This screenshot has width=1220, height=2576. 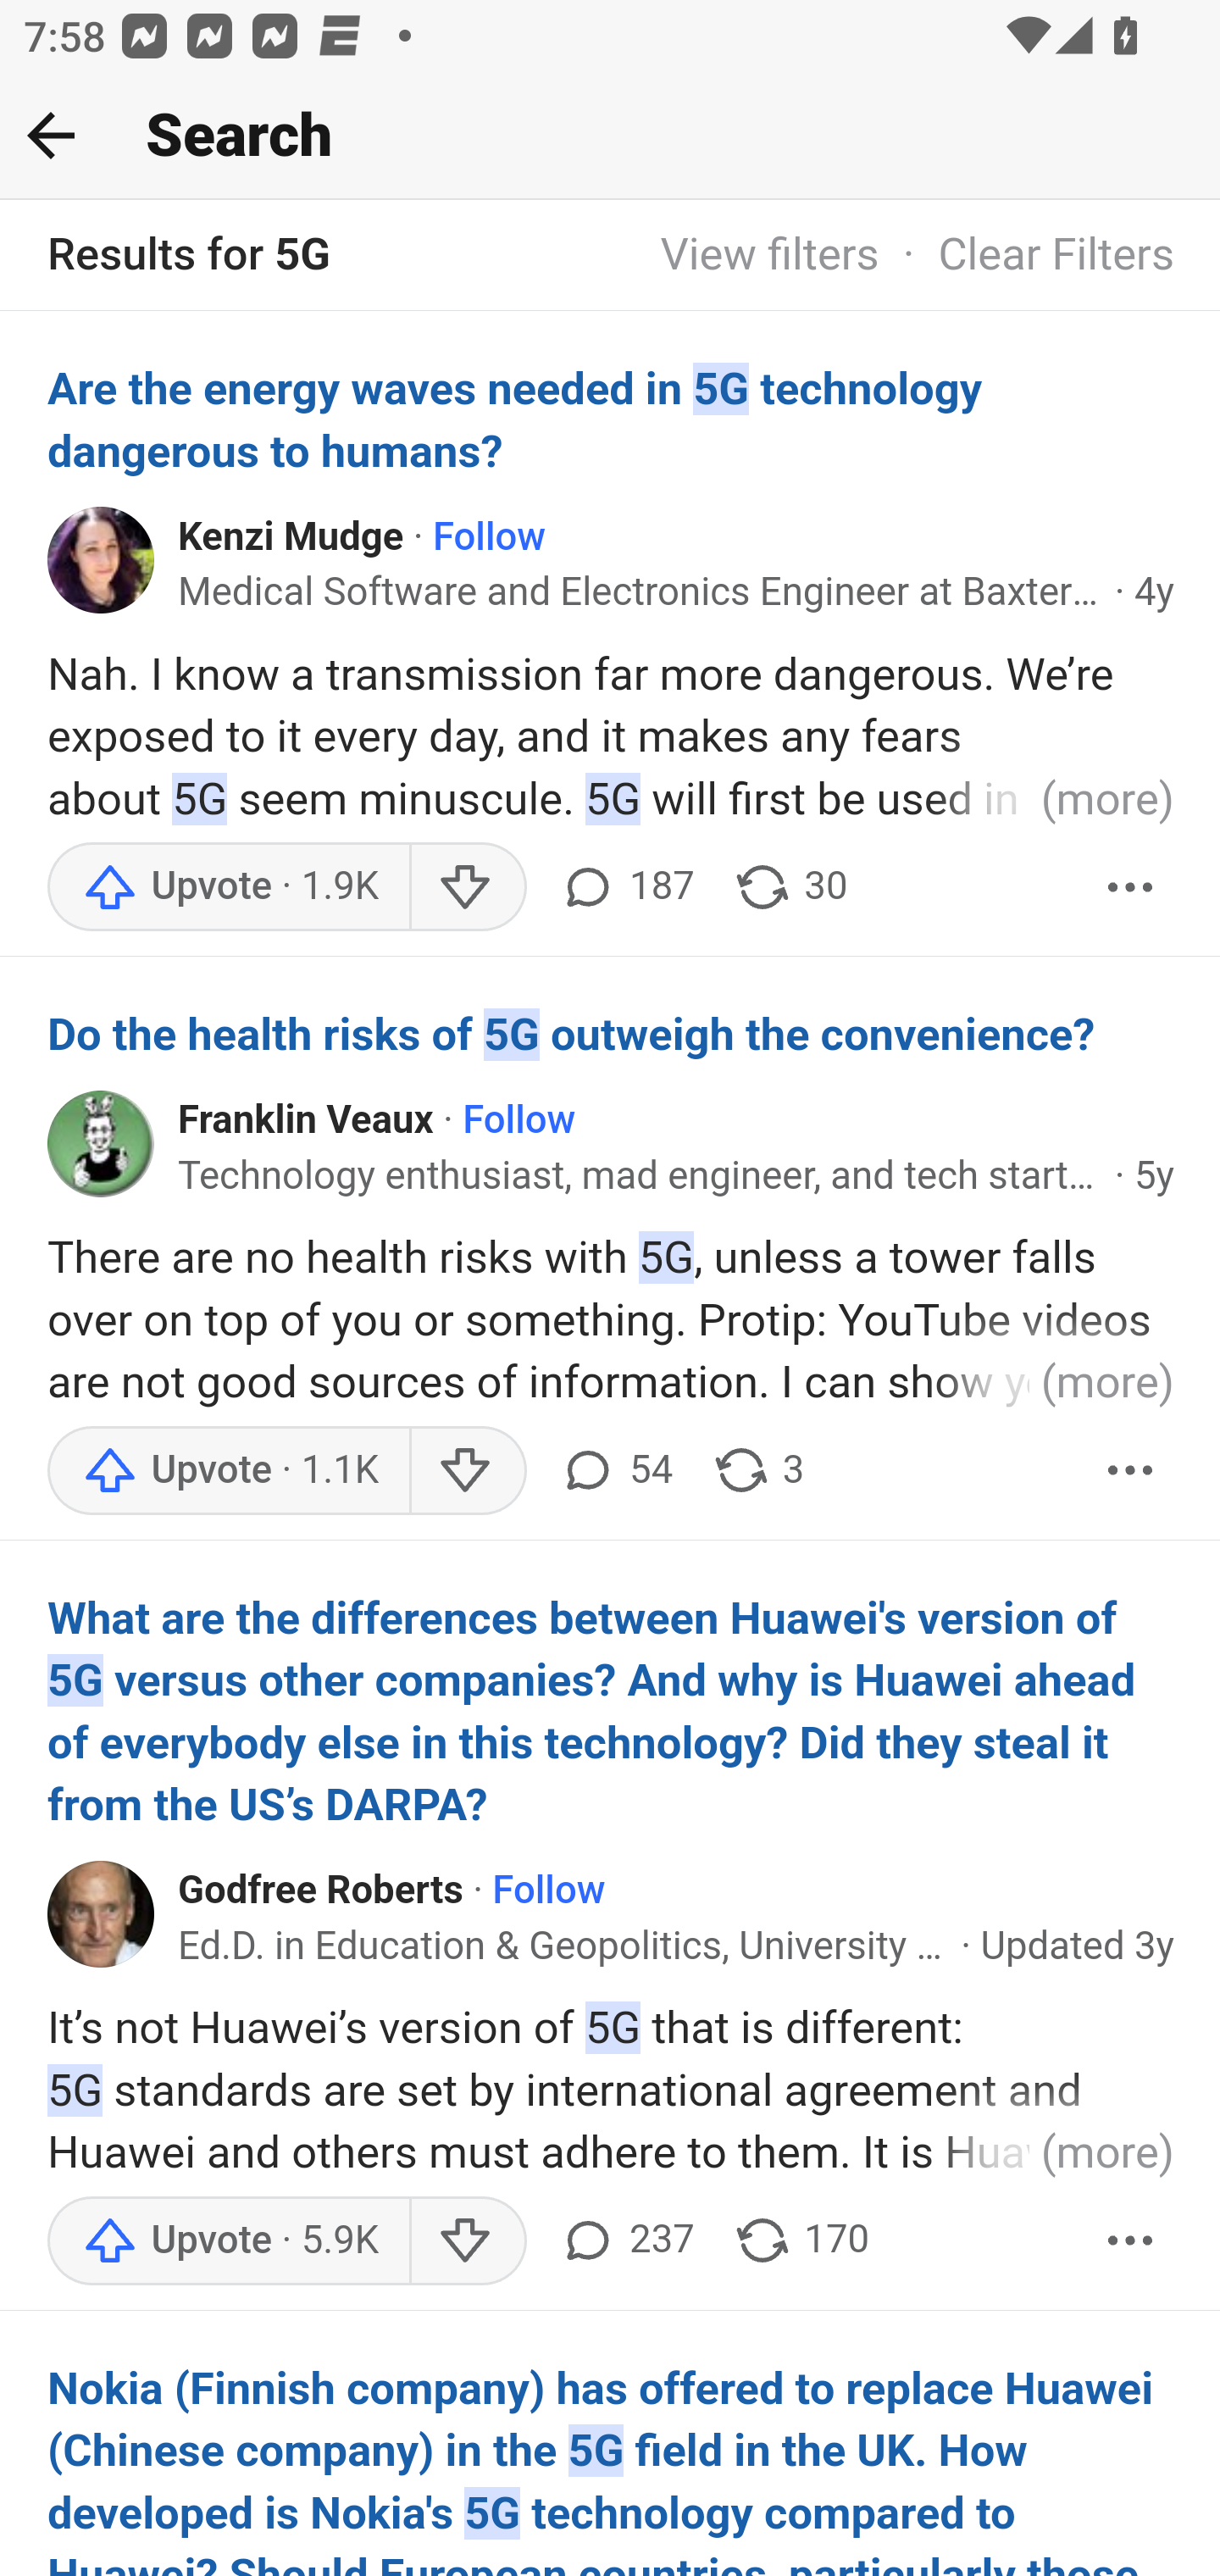 I want to click on Follow, so click(x=520, y=1120).